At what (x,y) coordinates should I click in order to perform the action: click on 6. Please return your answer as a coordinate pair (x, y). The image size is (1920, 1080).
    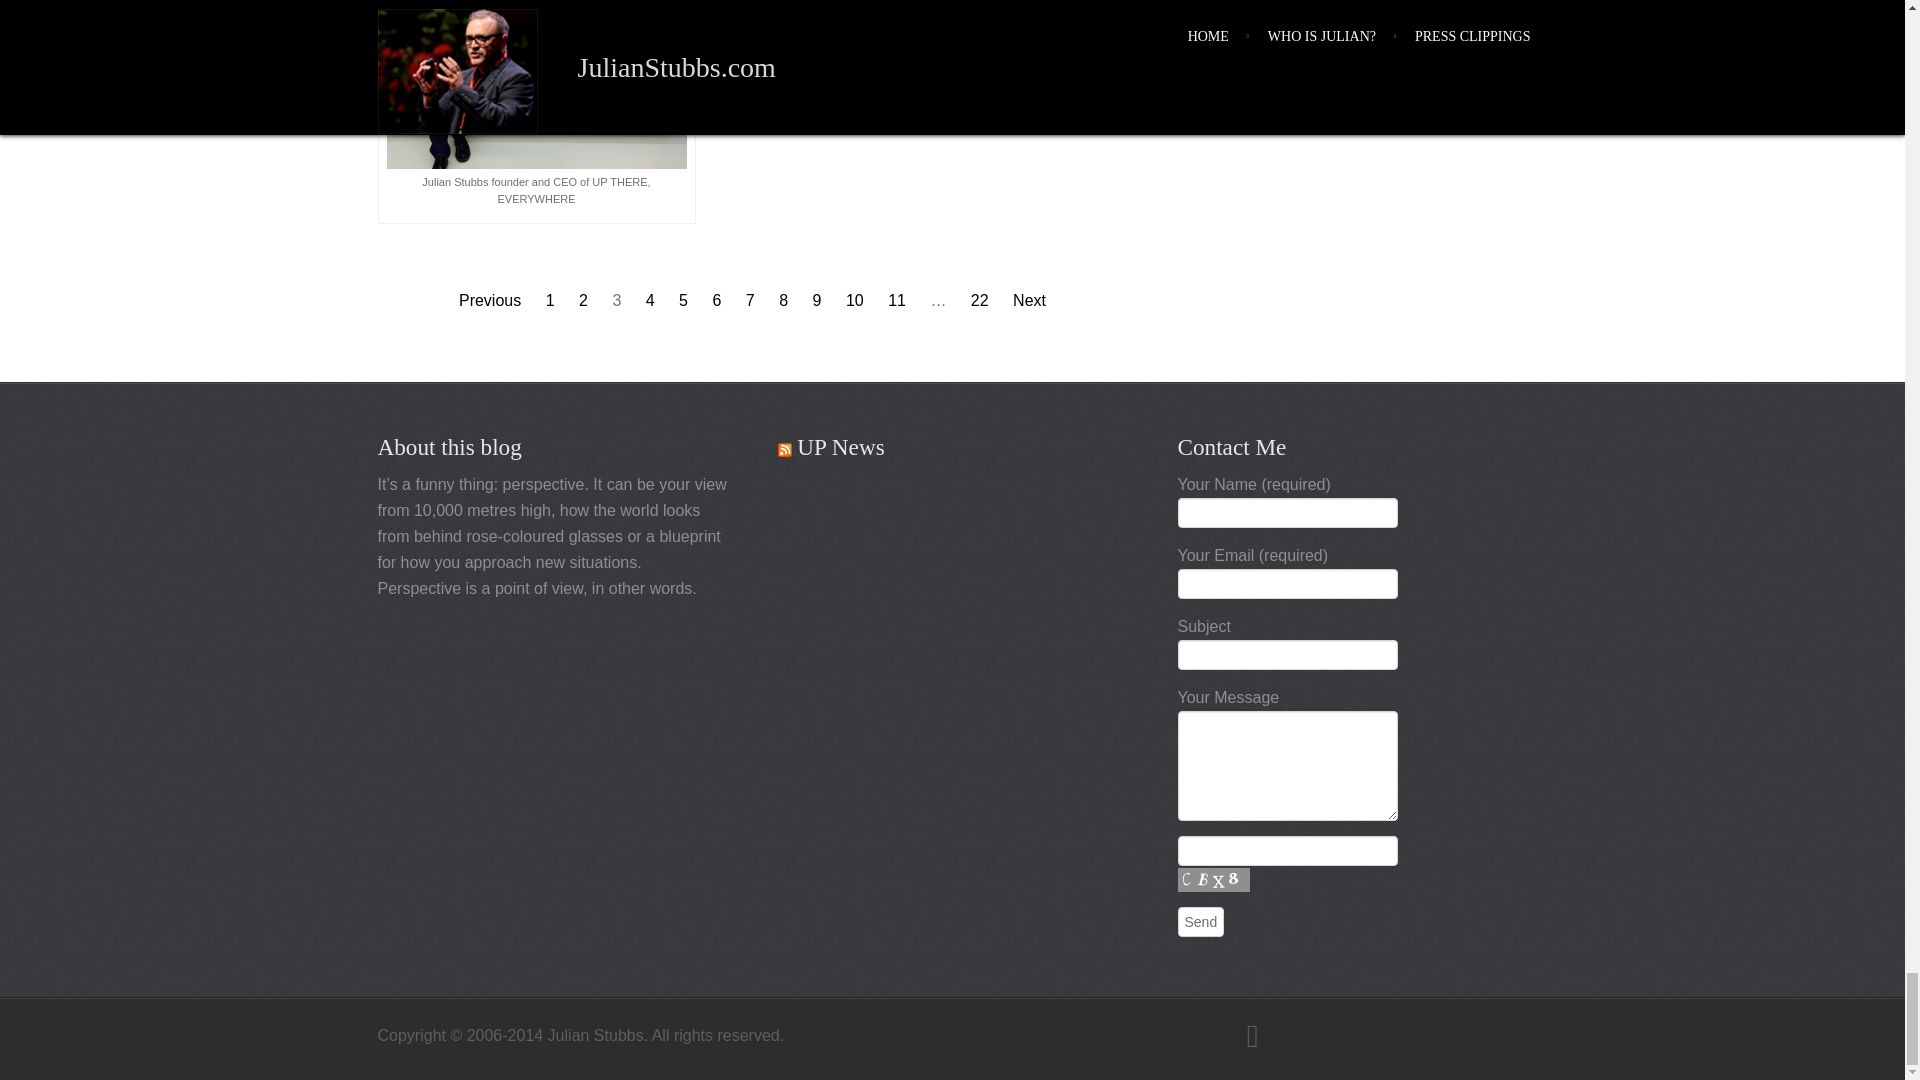
    Looking at the image, I should click on (716, 300).